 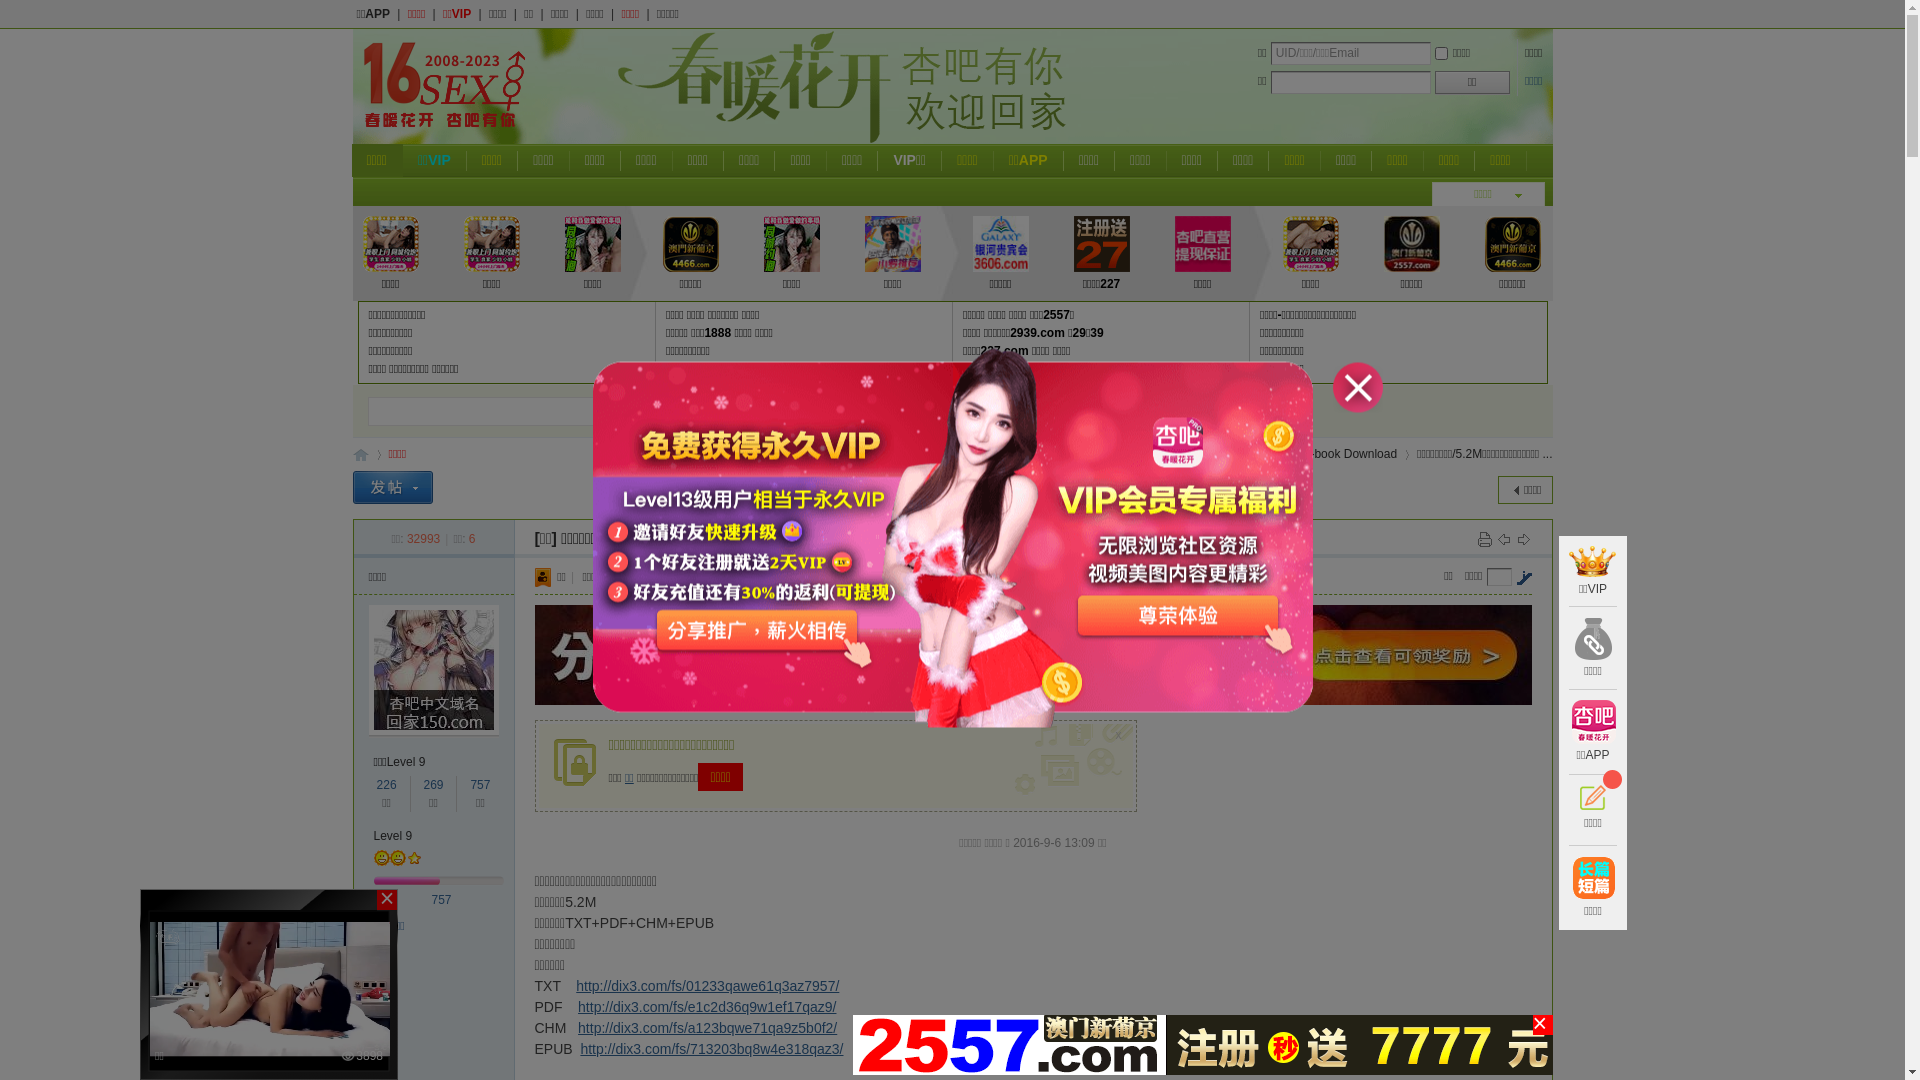 What do you see at coordinates (394, 836) in the screenshot?
I see `Level 9` at bounding box center [394, 836].